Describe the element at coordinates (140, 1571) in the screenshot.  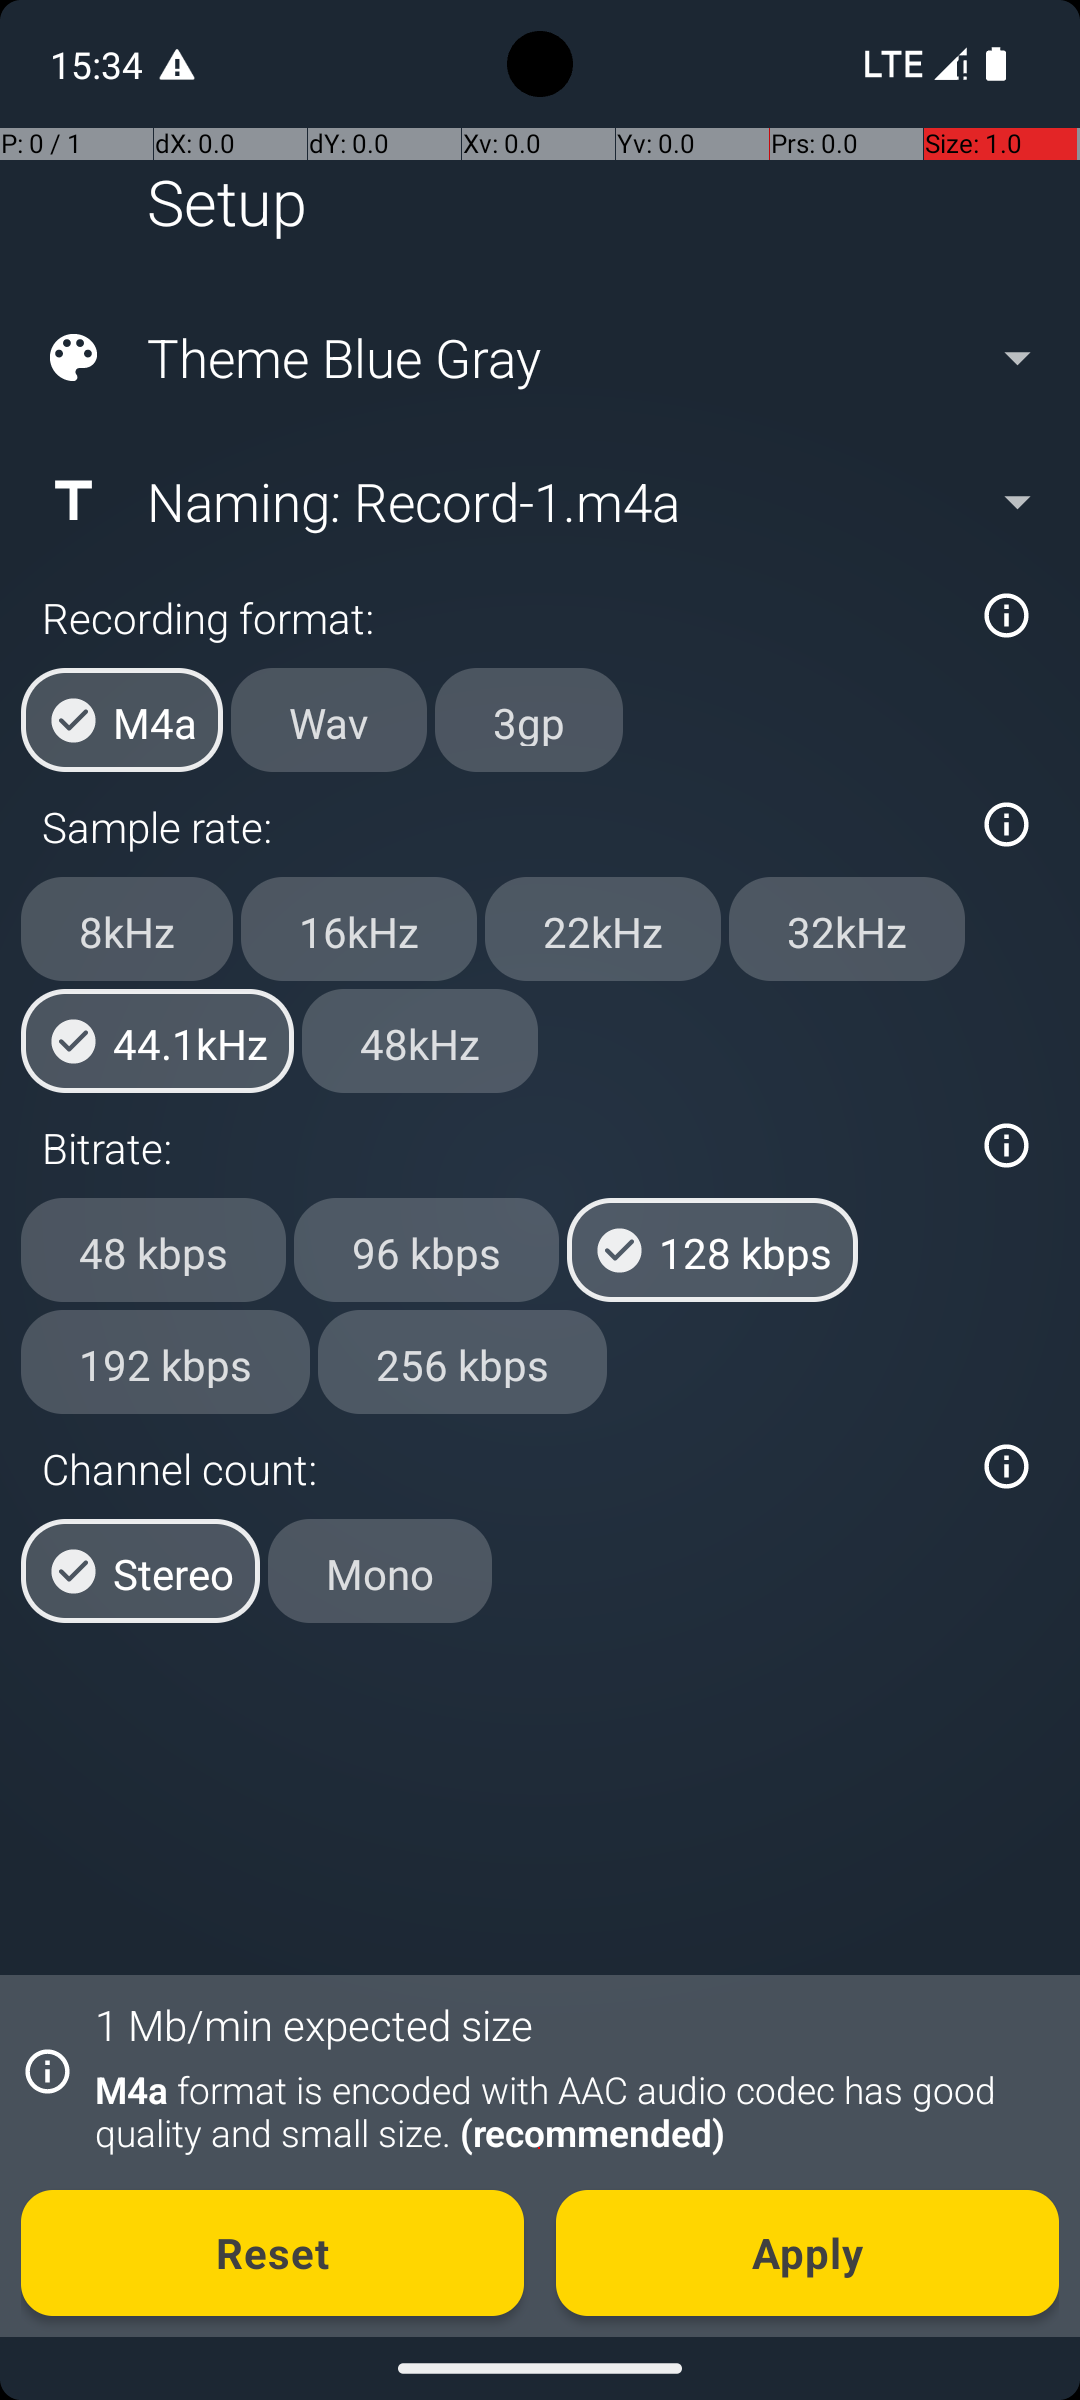
I see `Stereo` at that location.